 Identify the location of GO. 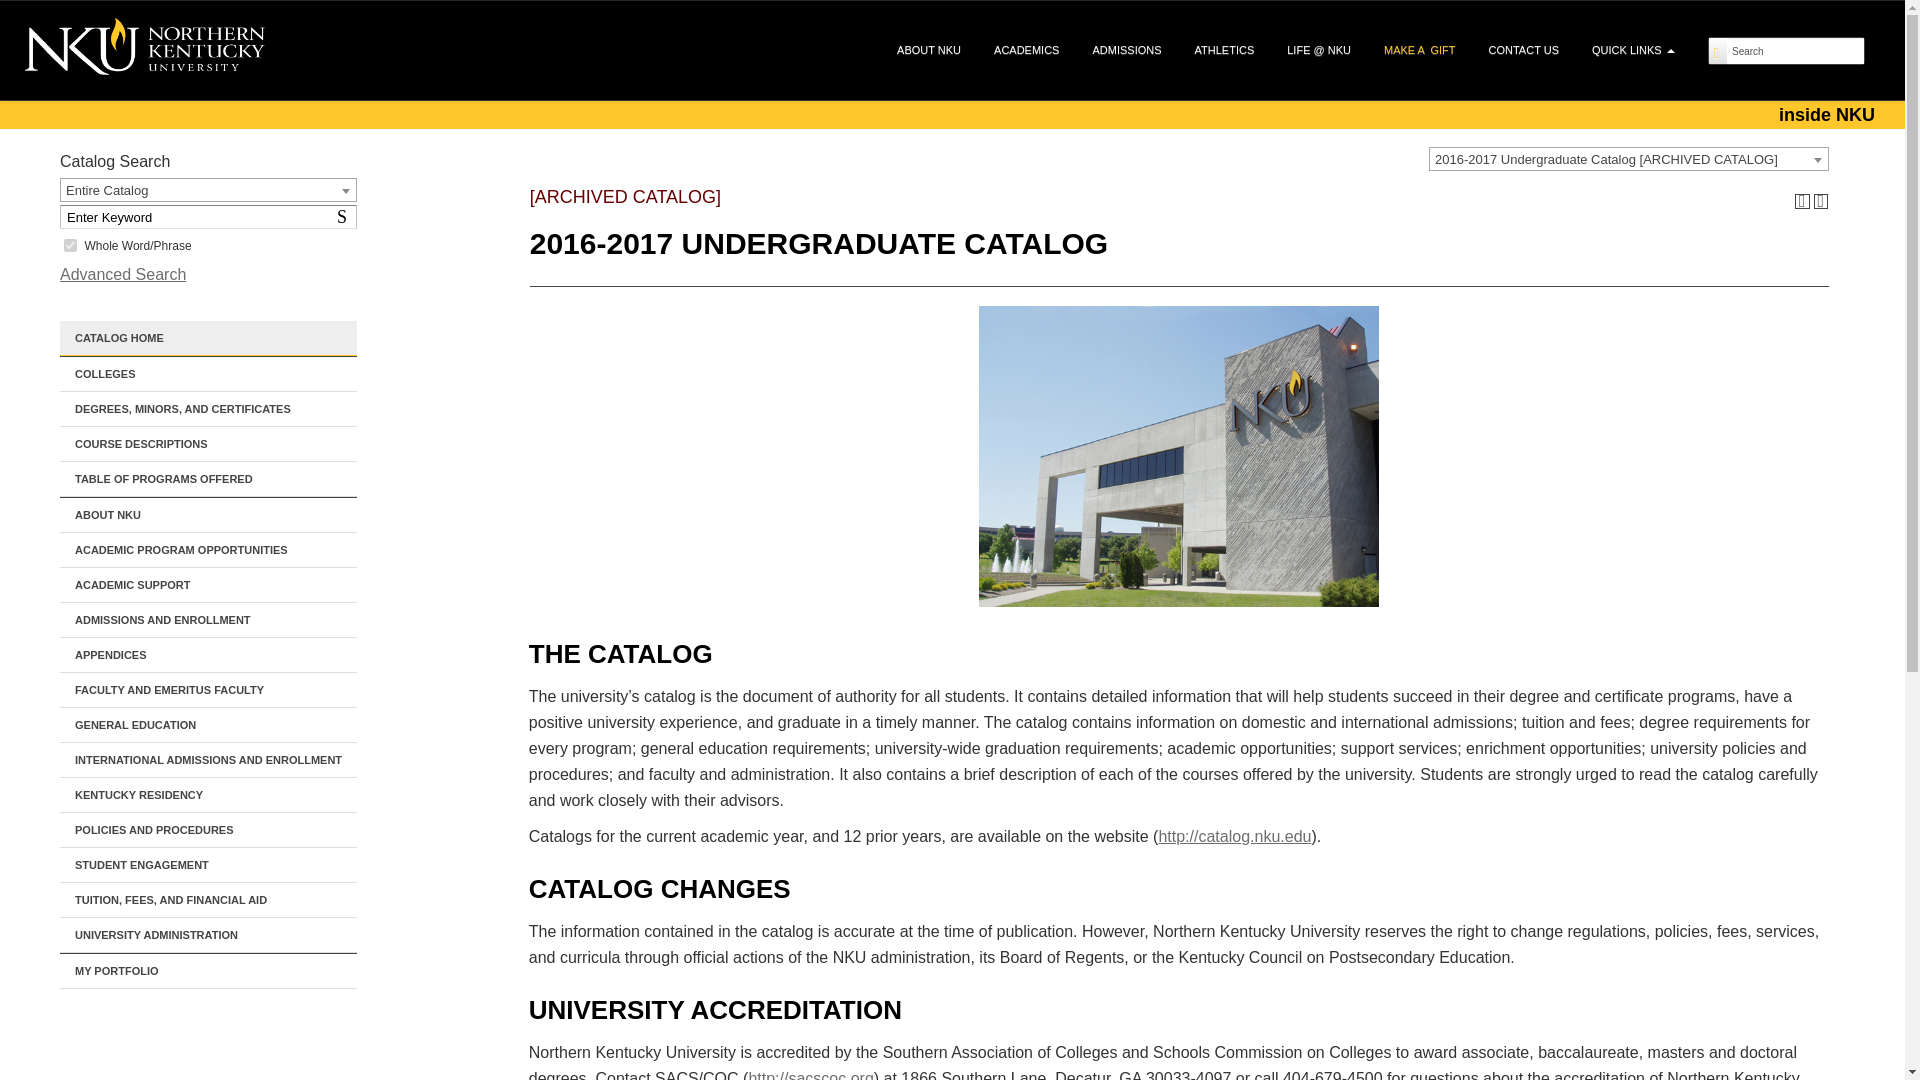
(1795, 50).